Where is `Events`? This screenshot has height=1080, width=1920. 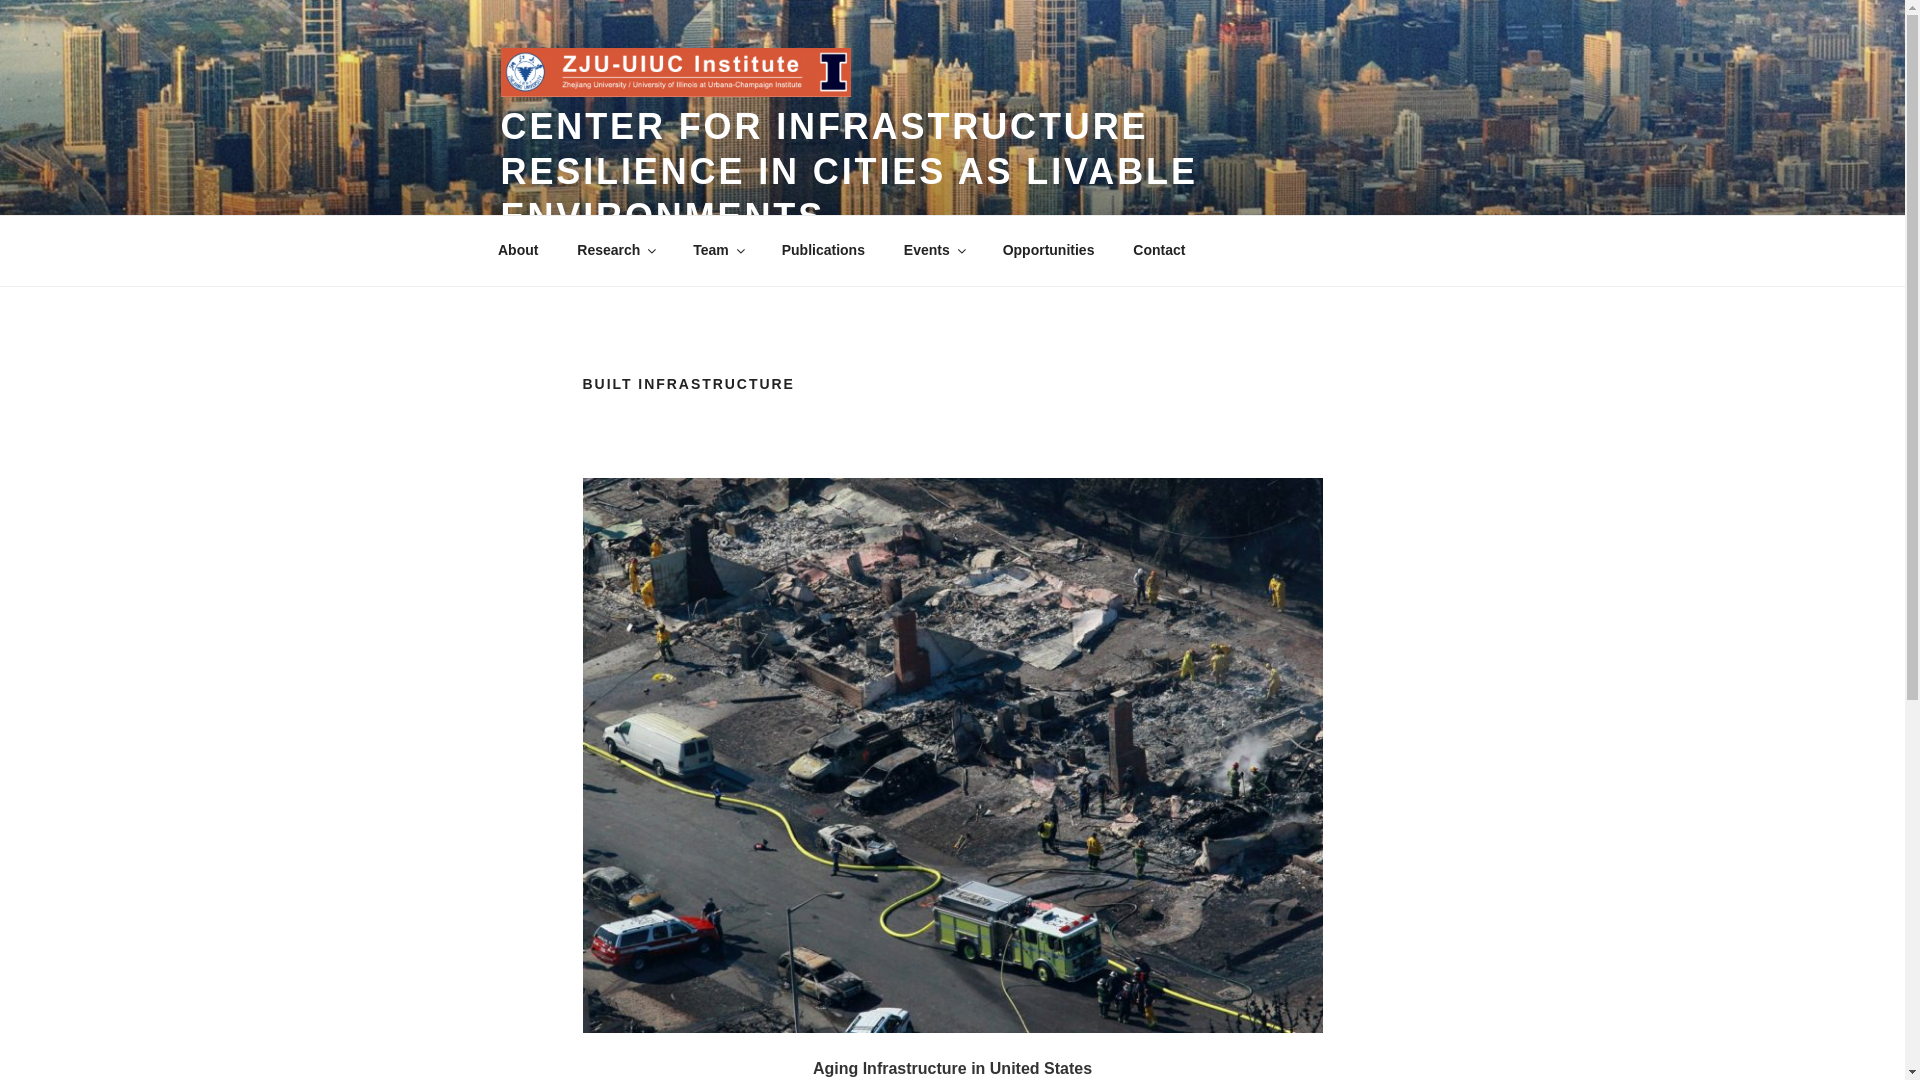 Events is located at coordinates (933, 250).